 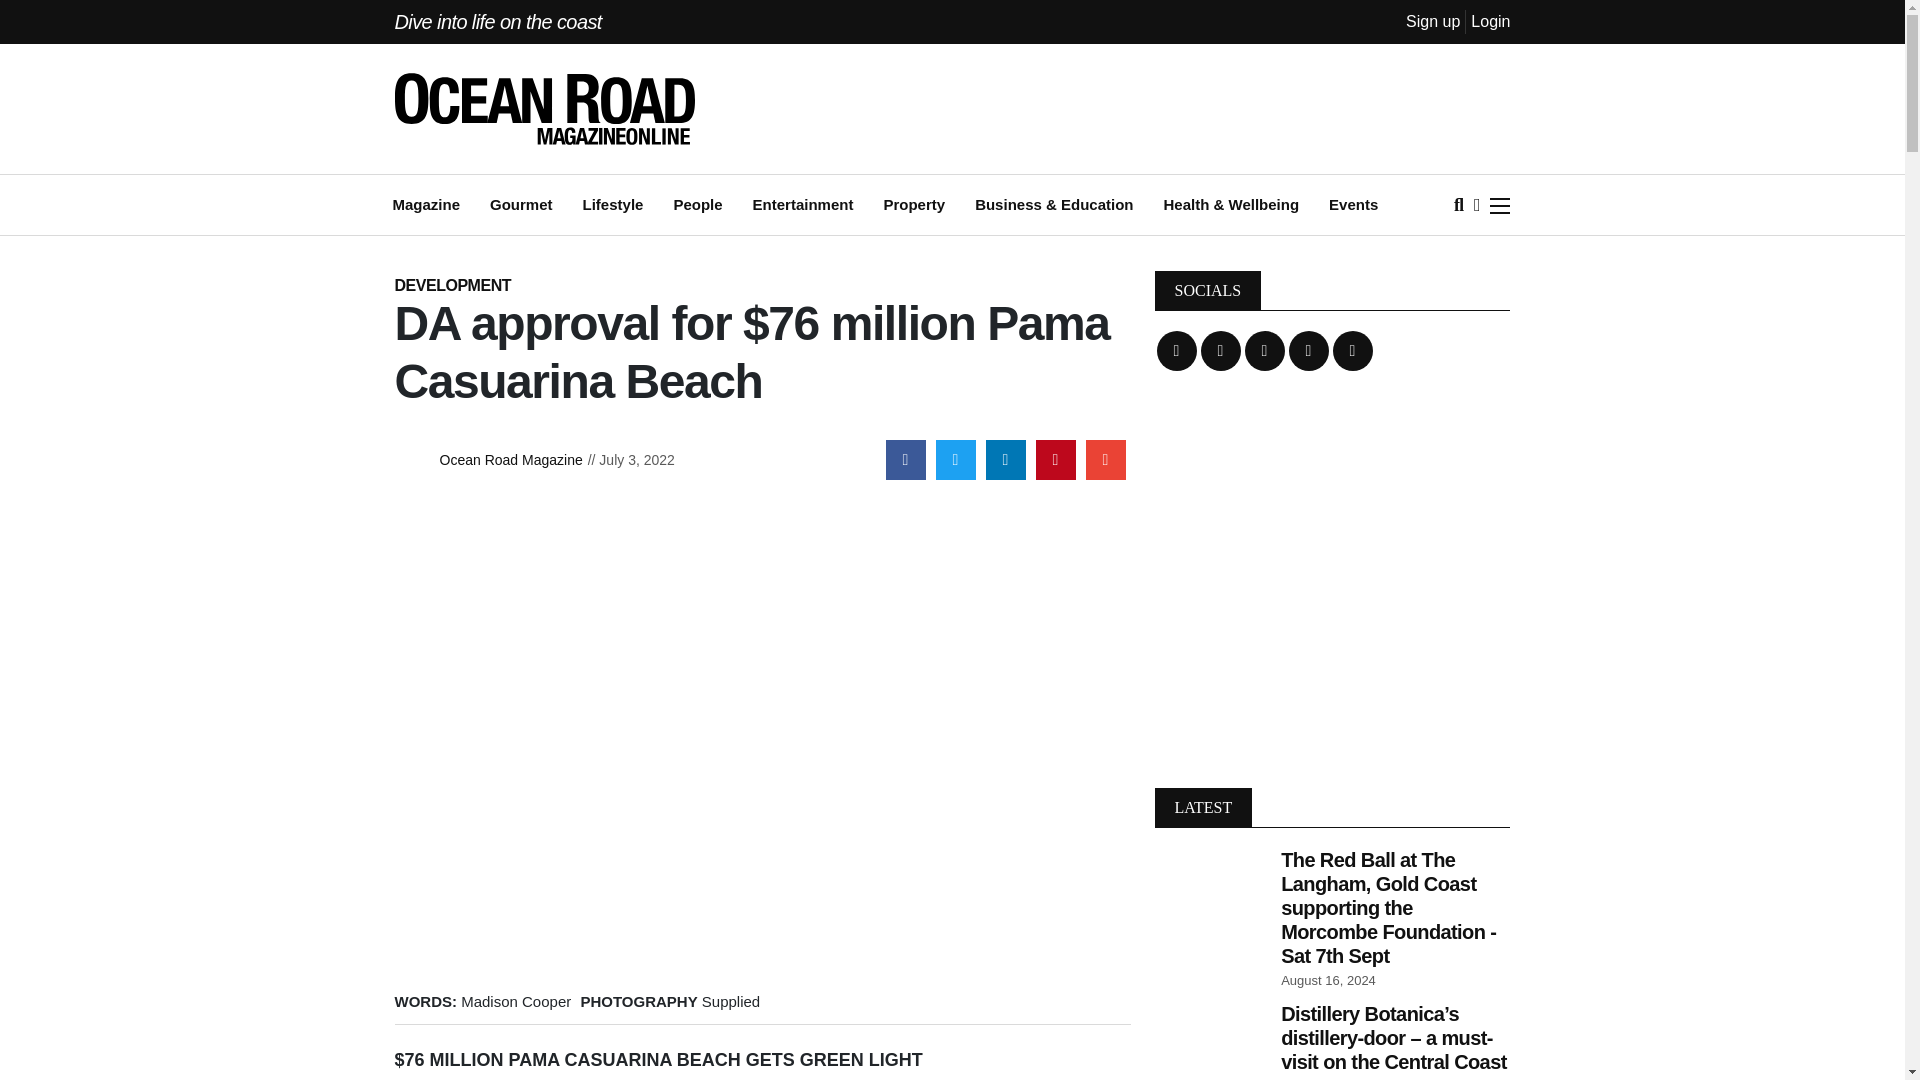 I want to click on Login, so click(x=1490, y=21).